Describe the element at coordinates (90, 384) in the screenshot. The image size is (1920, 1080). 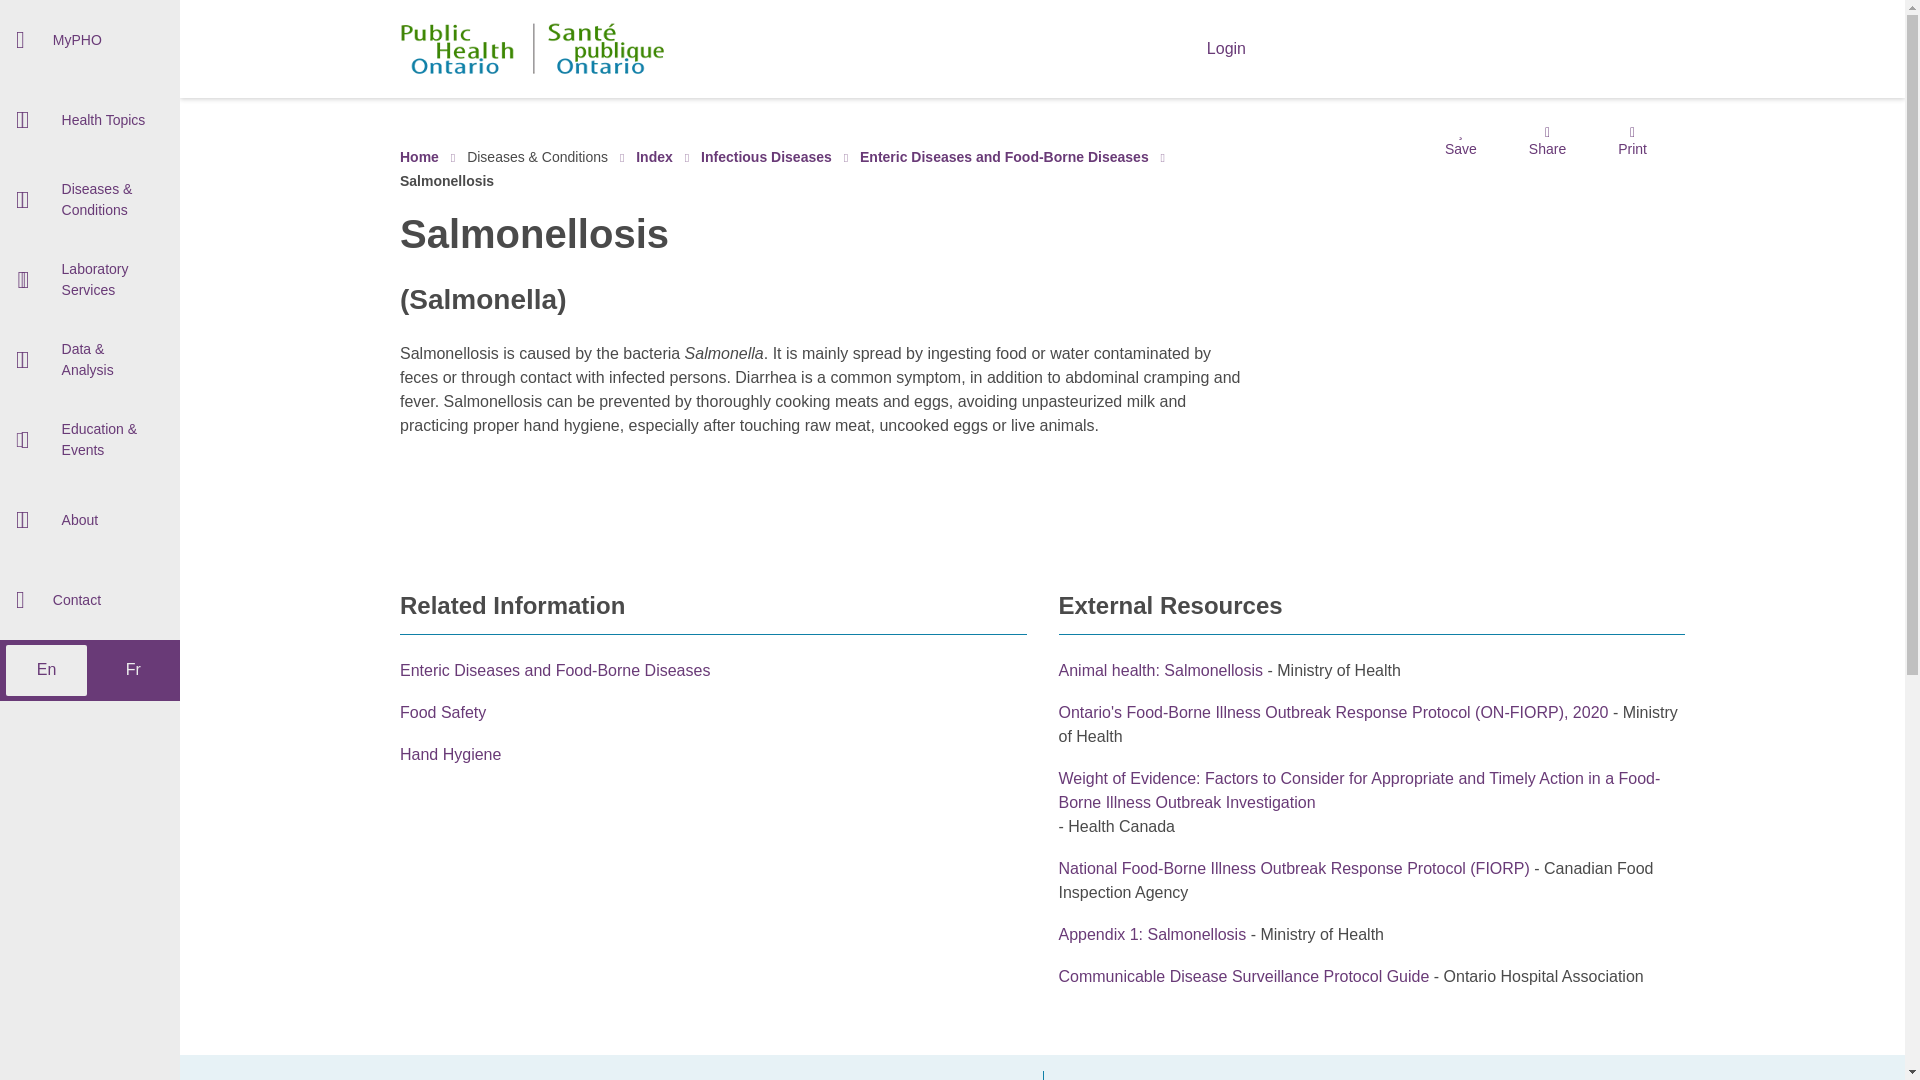
I see `Water Quality` at that location.